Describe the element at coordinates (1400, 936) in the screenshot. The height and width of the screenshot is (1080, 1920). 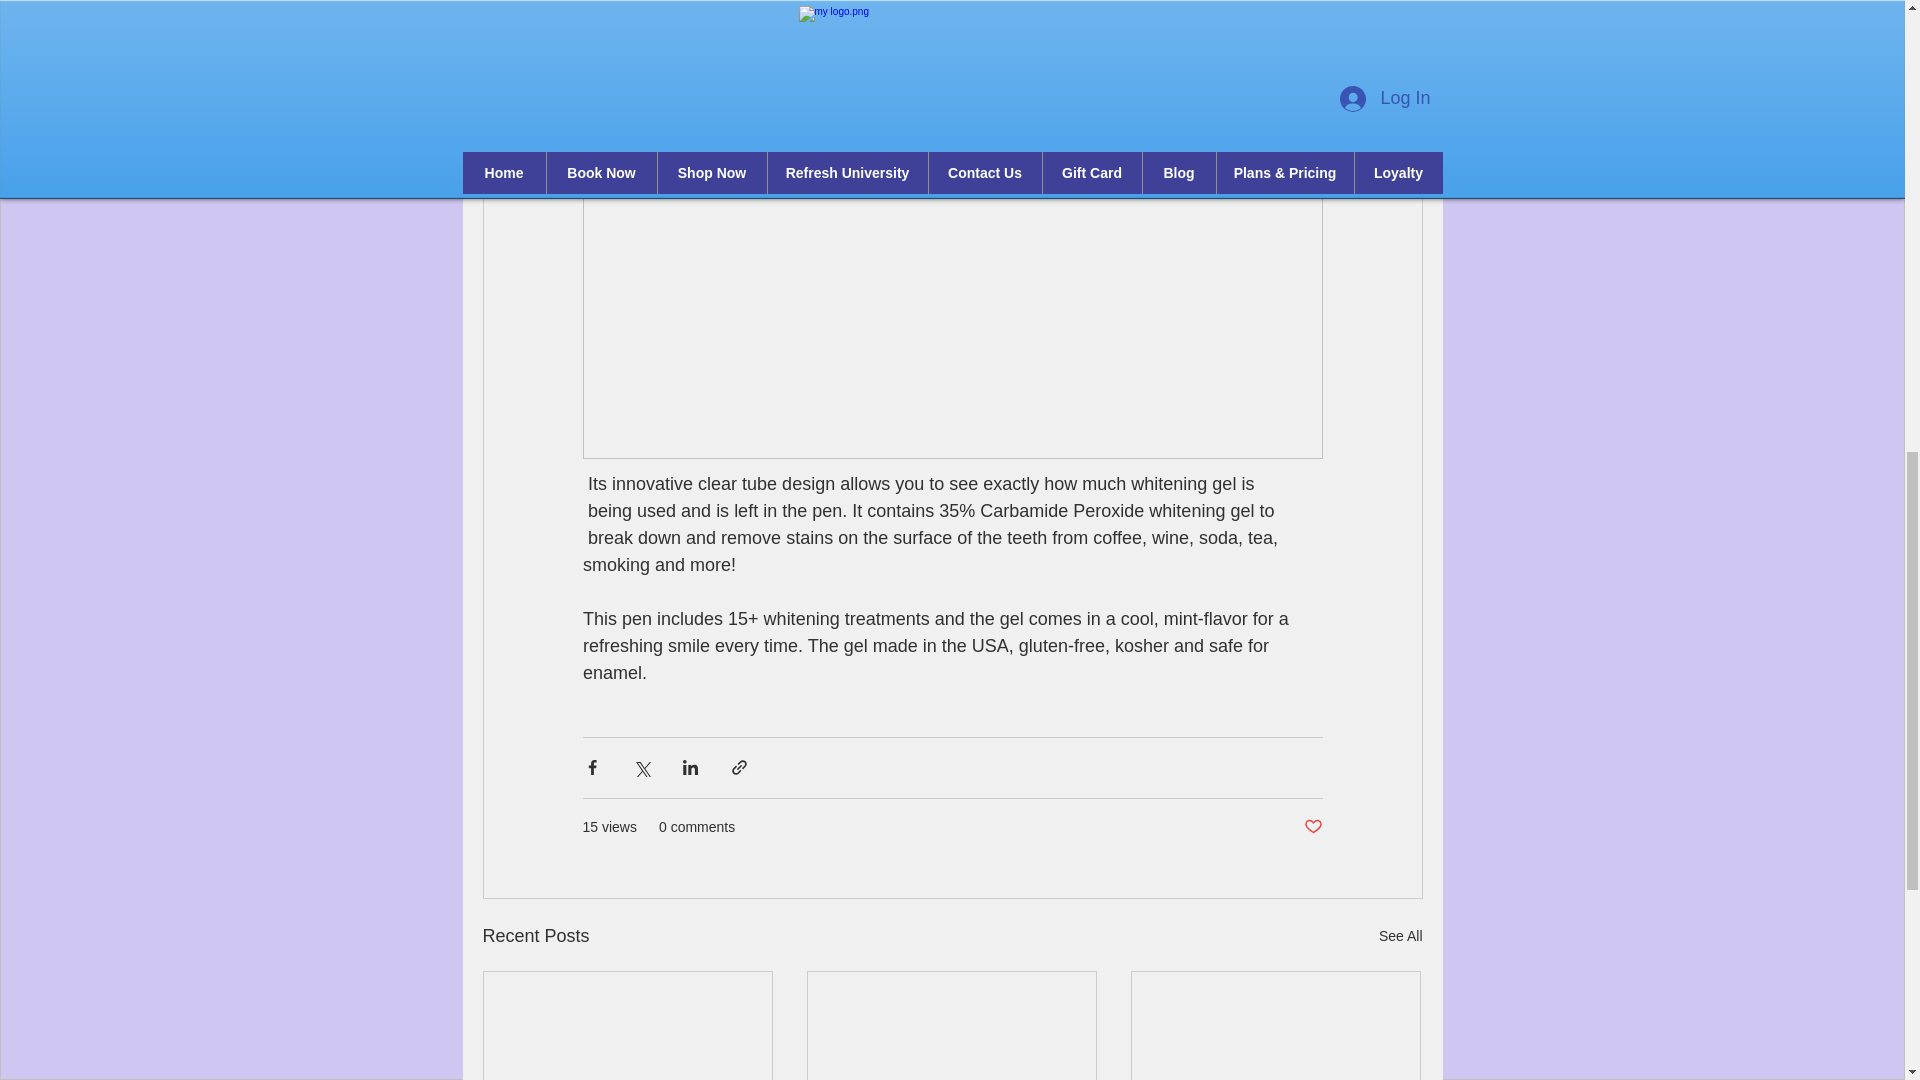
I see `See All` at that location.